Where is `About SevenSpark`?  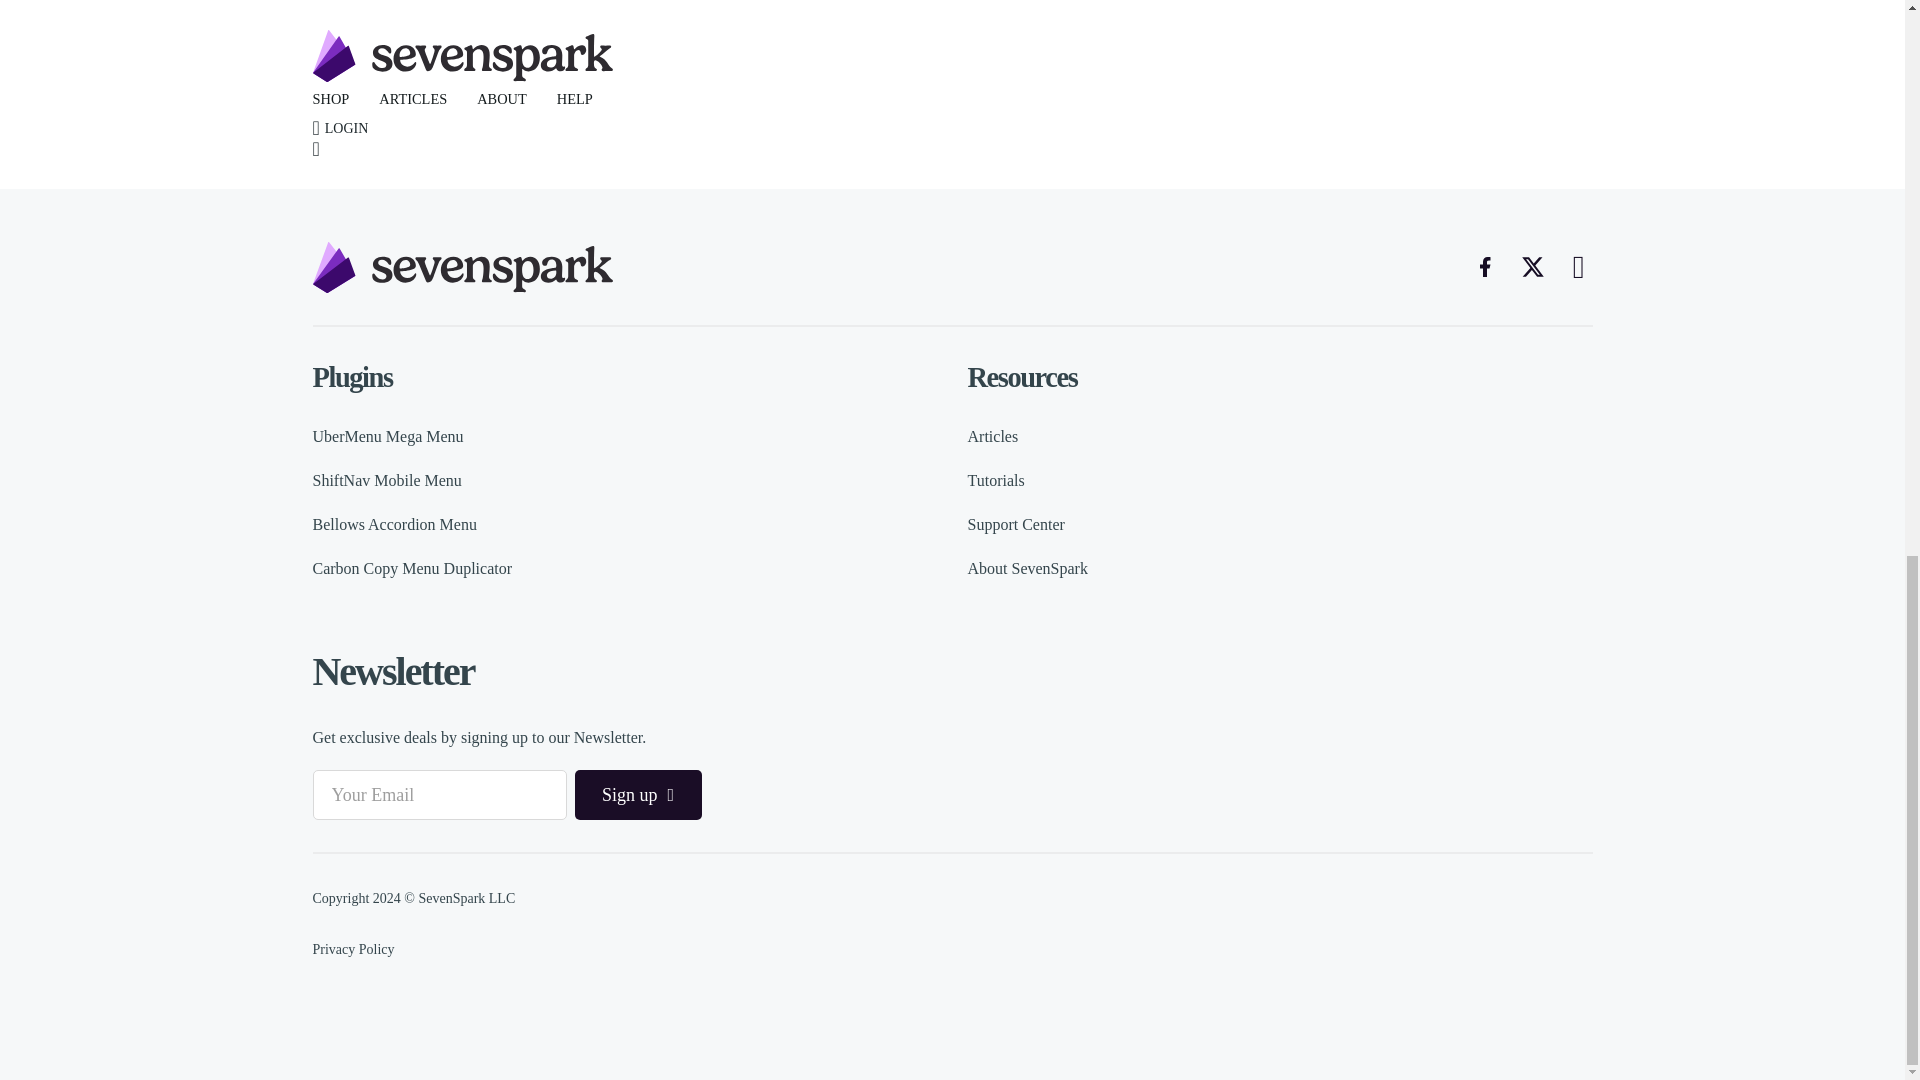 About SevenSpark is located at coordinates (1028, 569).